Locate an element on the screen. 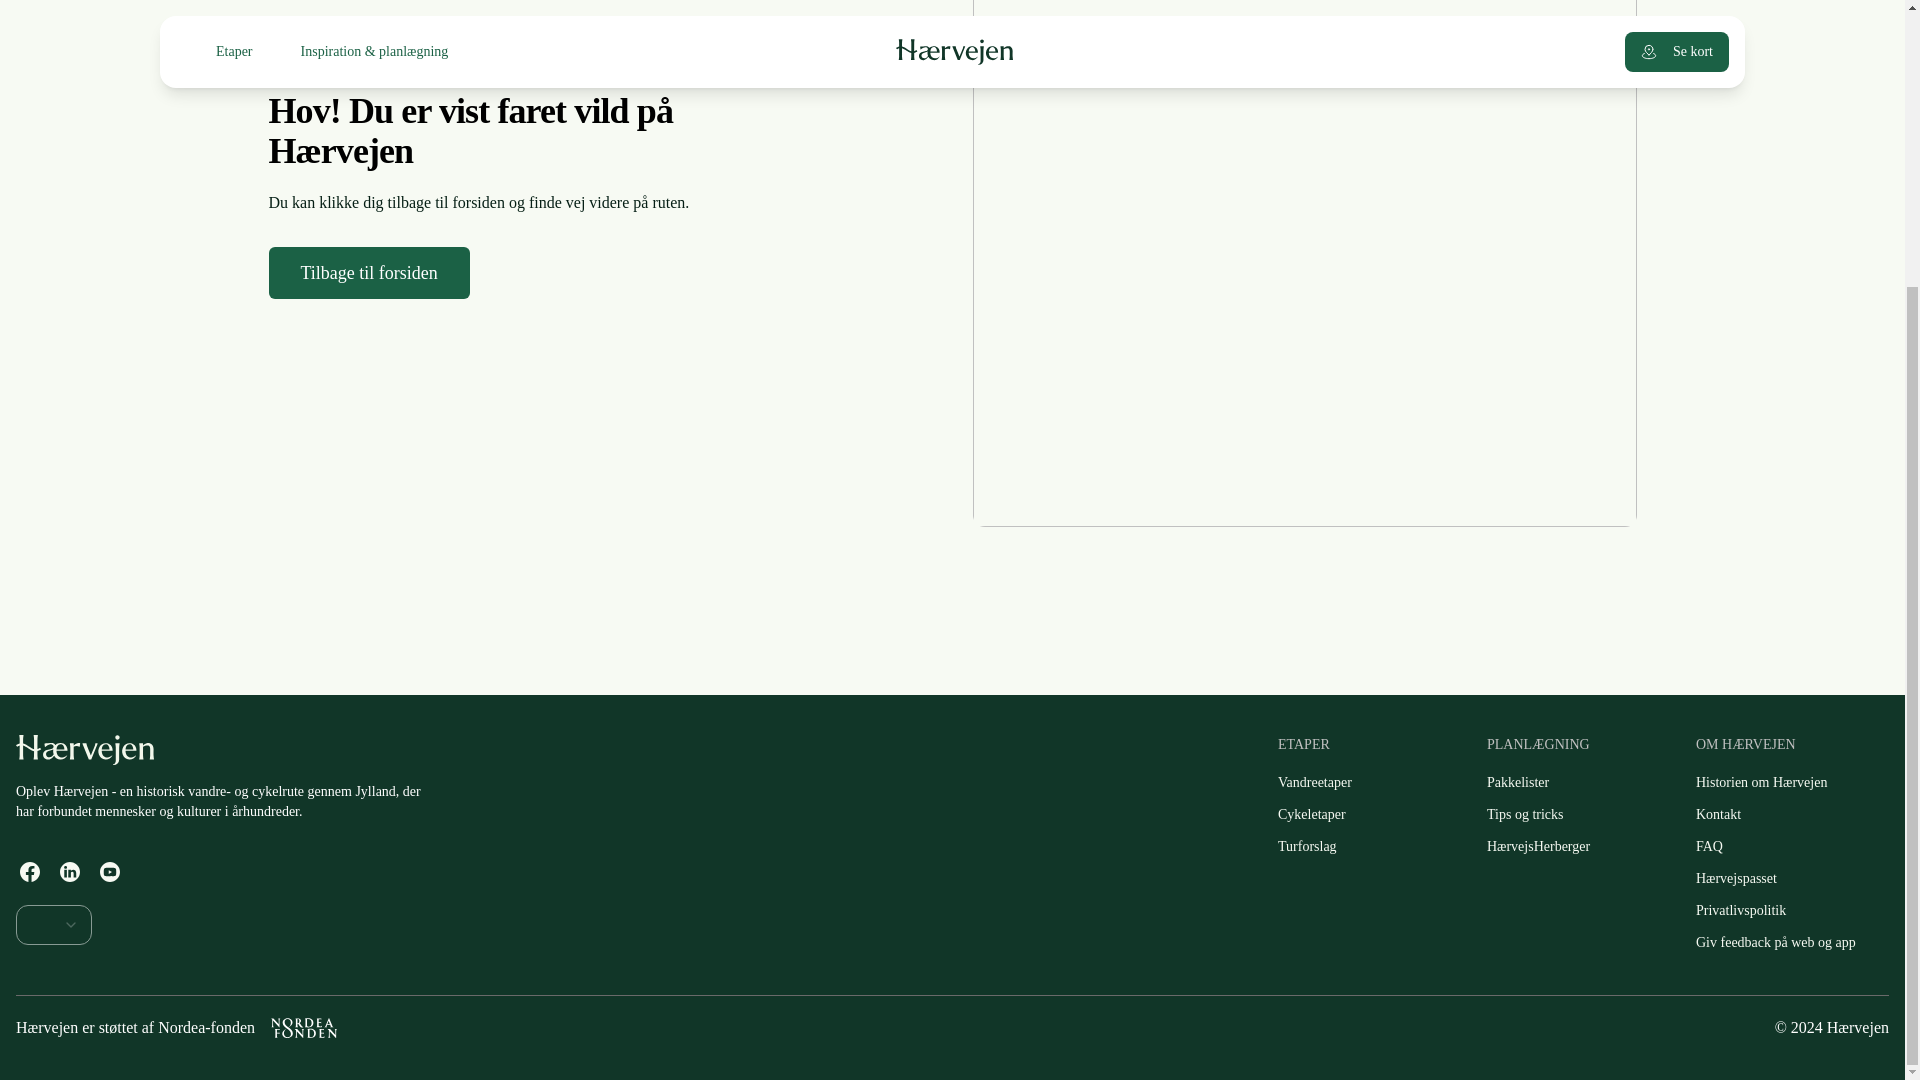 Image resolution: width=1920 pixels, height=1080 pixels. Kontakt is located at coordinates (1718, 815).